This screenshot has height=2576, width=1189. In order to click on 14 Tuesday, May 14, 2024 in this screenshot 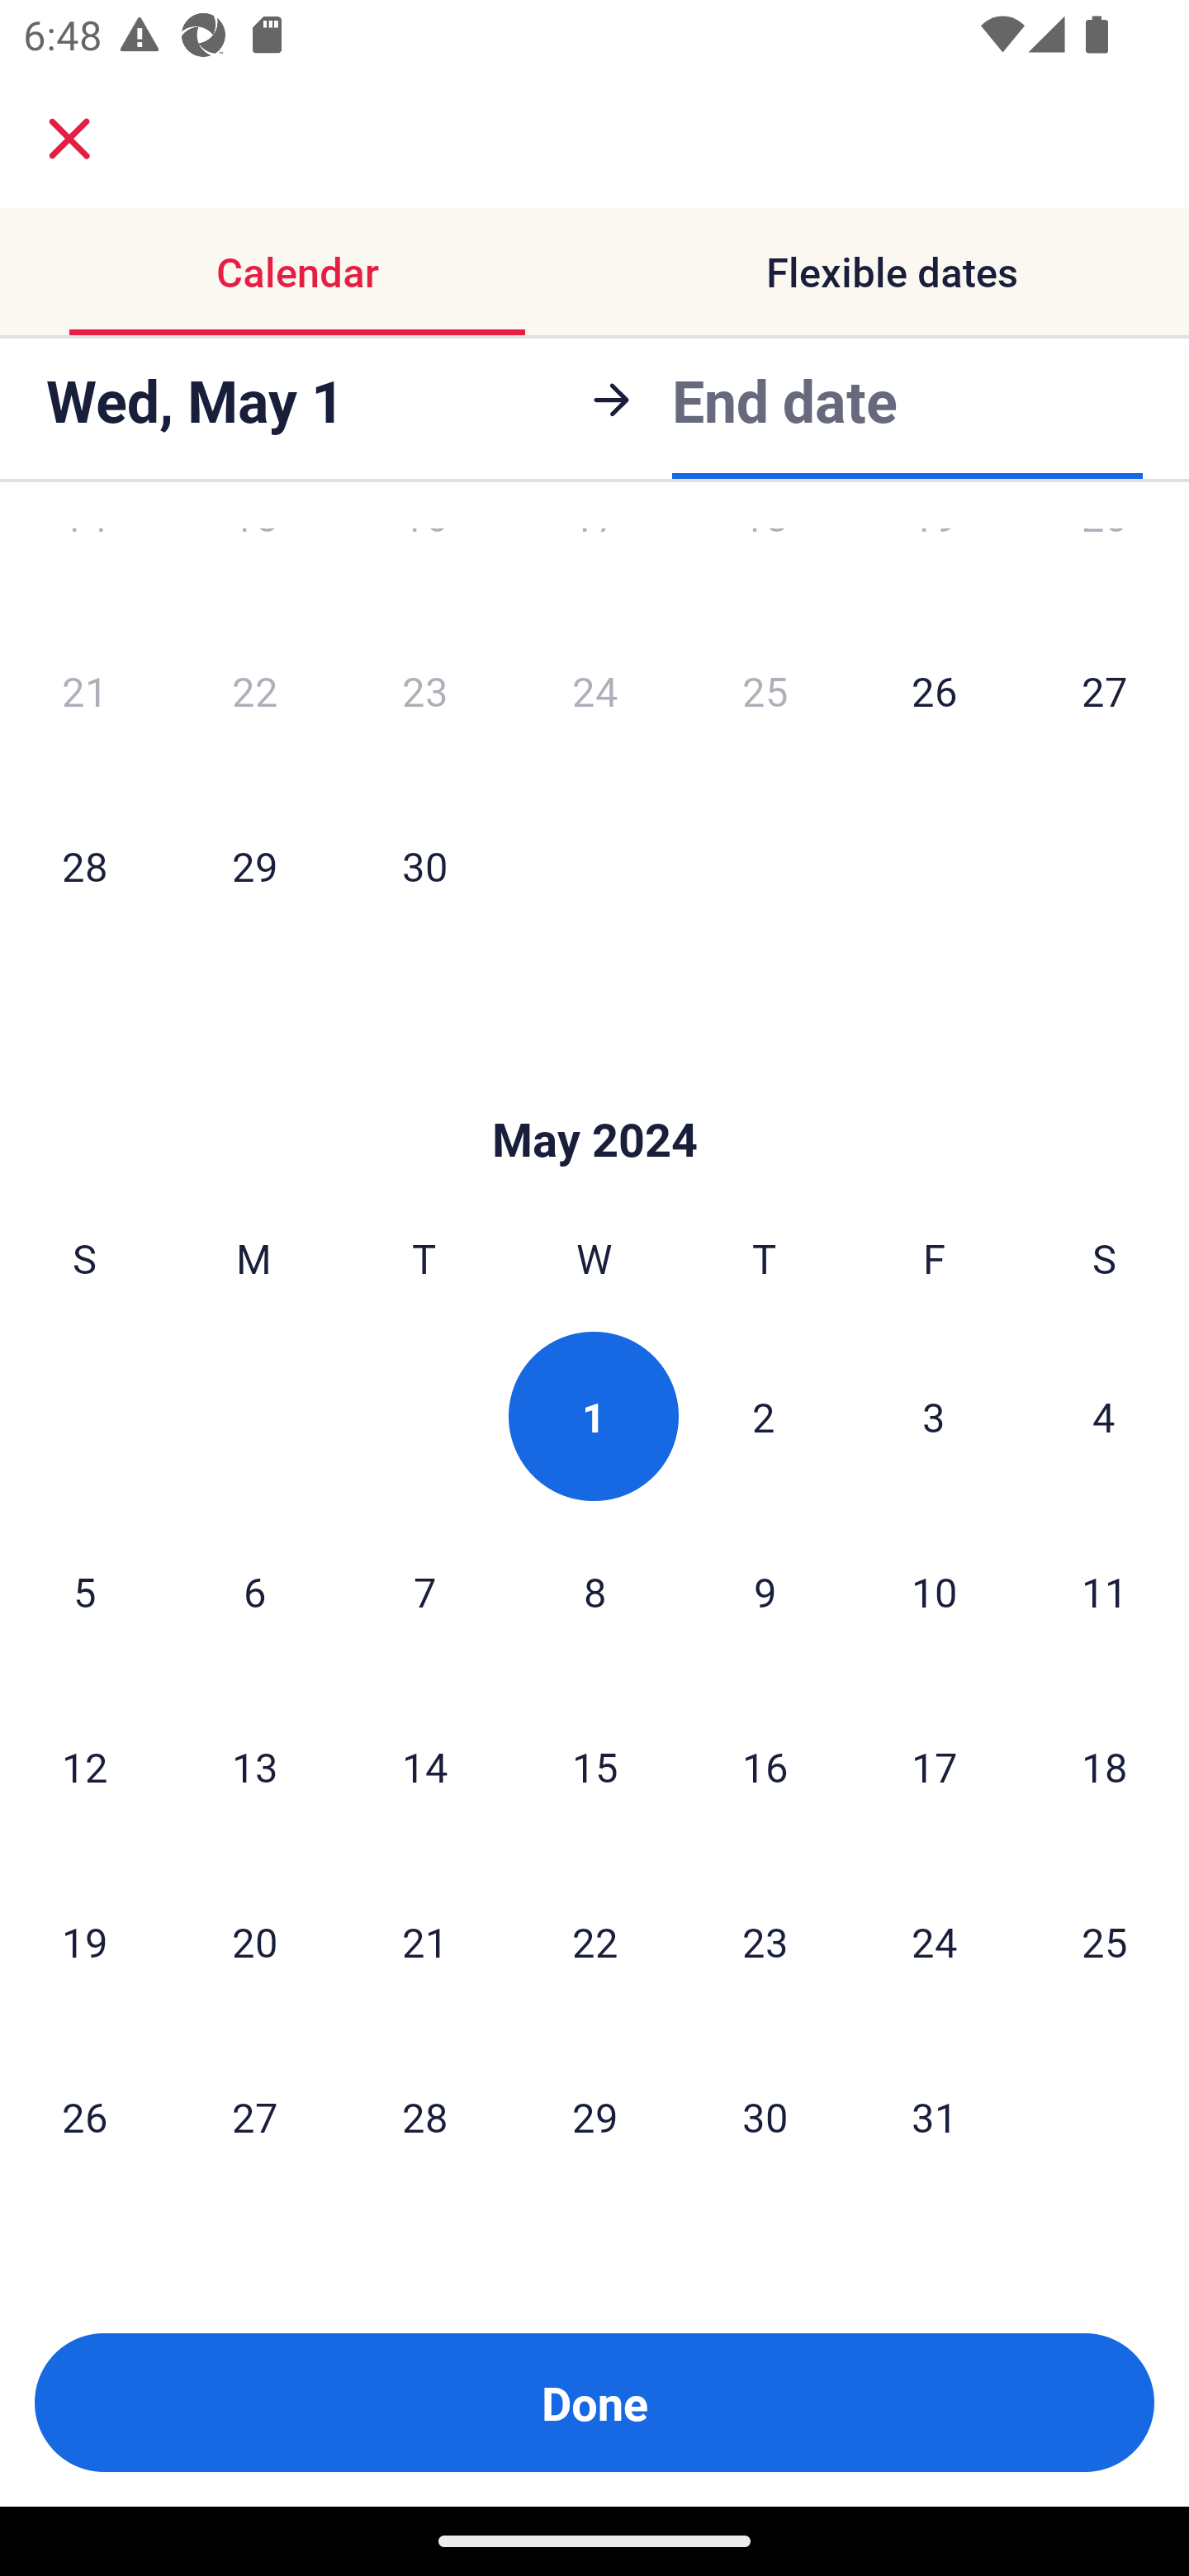, I will do `click(424, 1767)`.